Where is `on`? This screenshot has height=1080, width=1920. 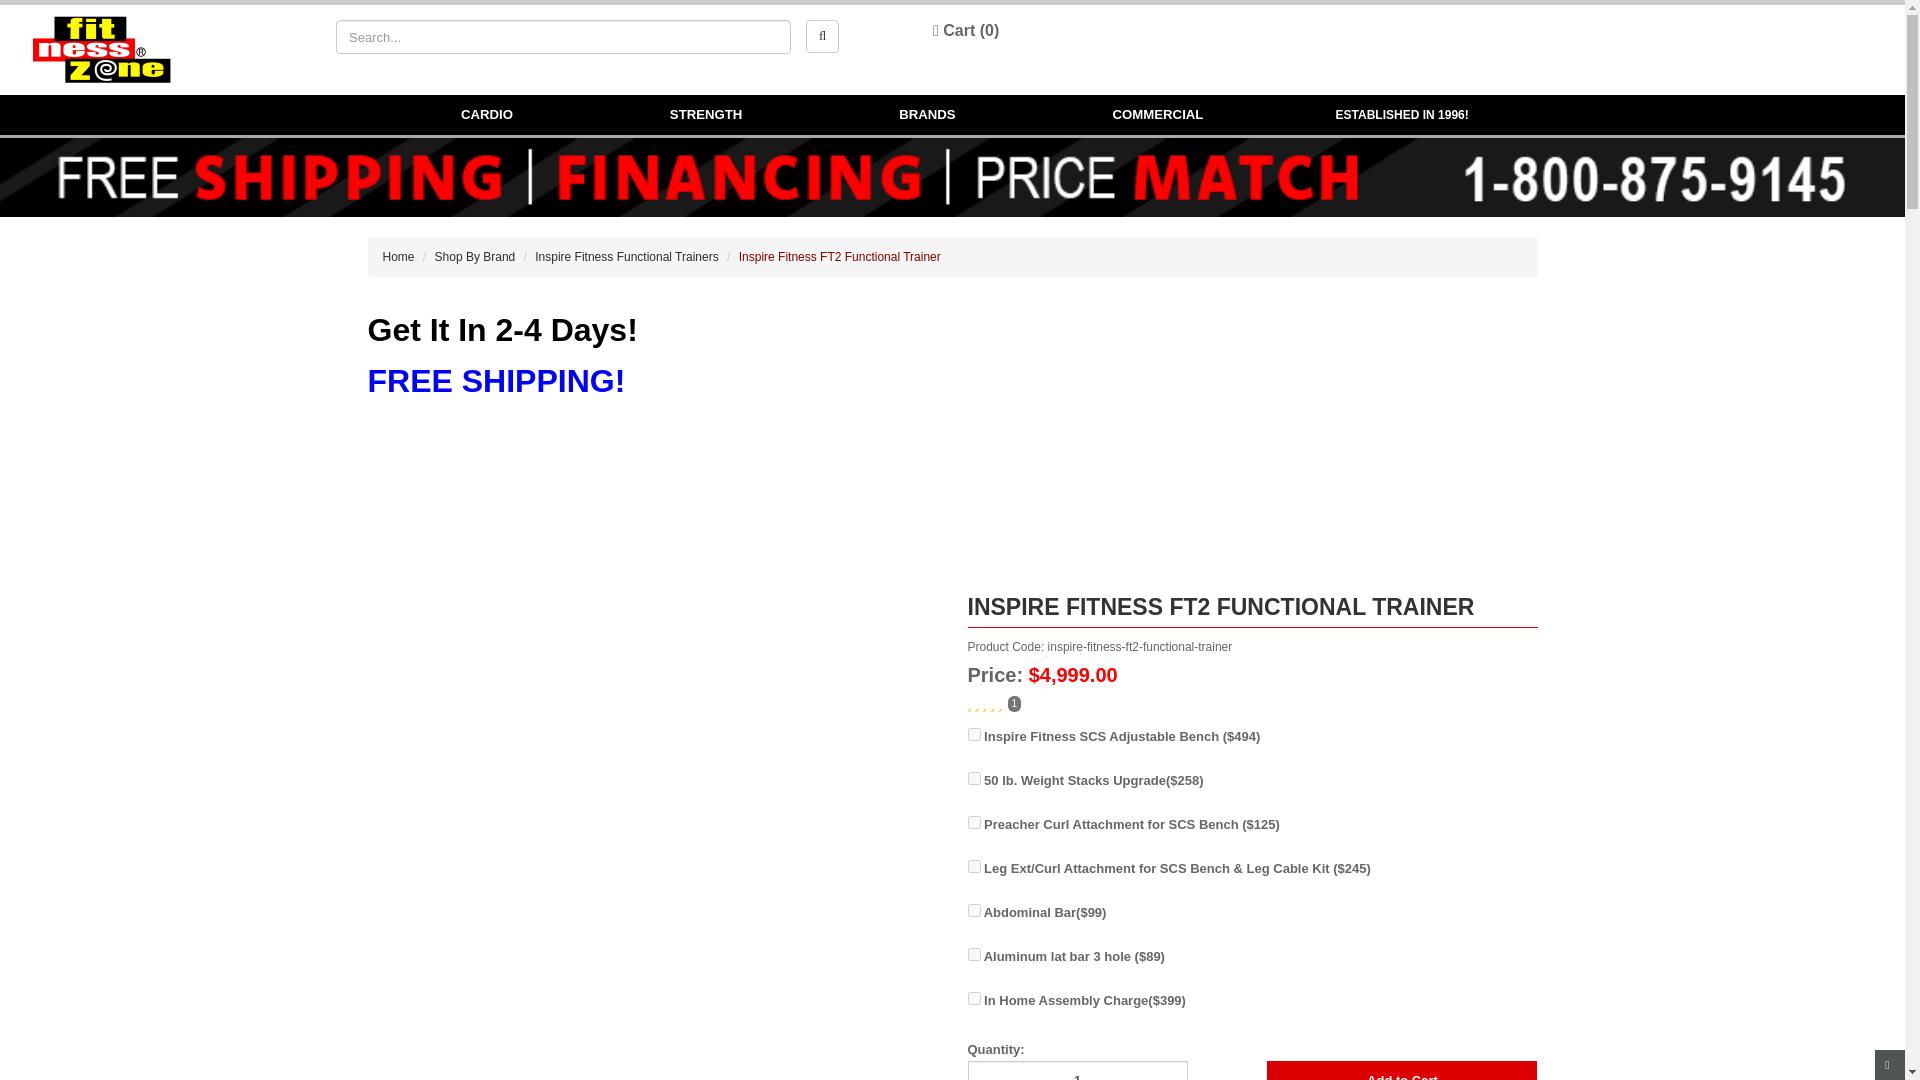 on is located at coordinates (974, 954).